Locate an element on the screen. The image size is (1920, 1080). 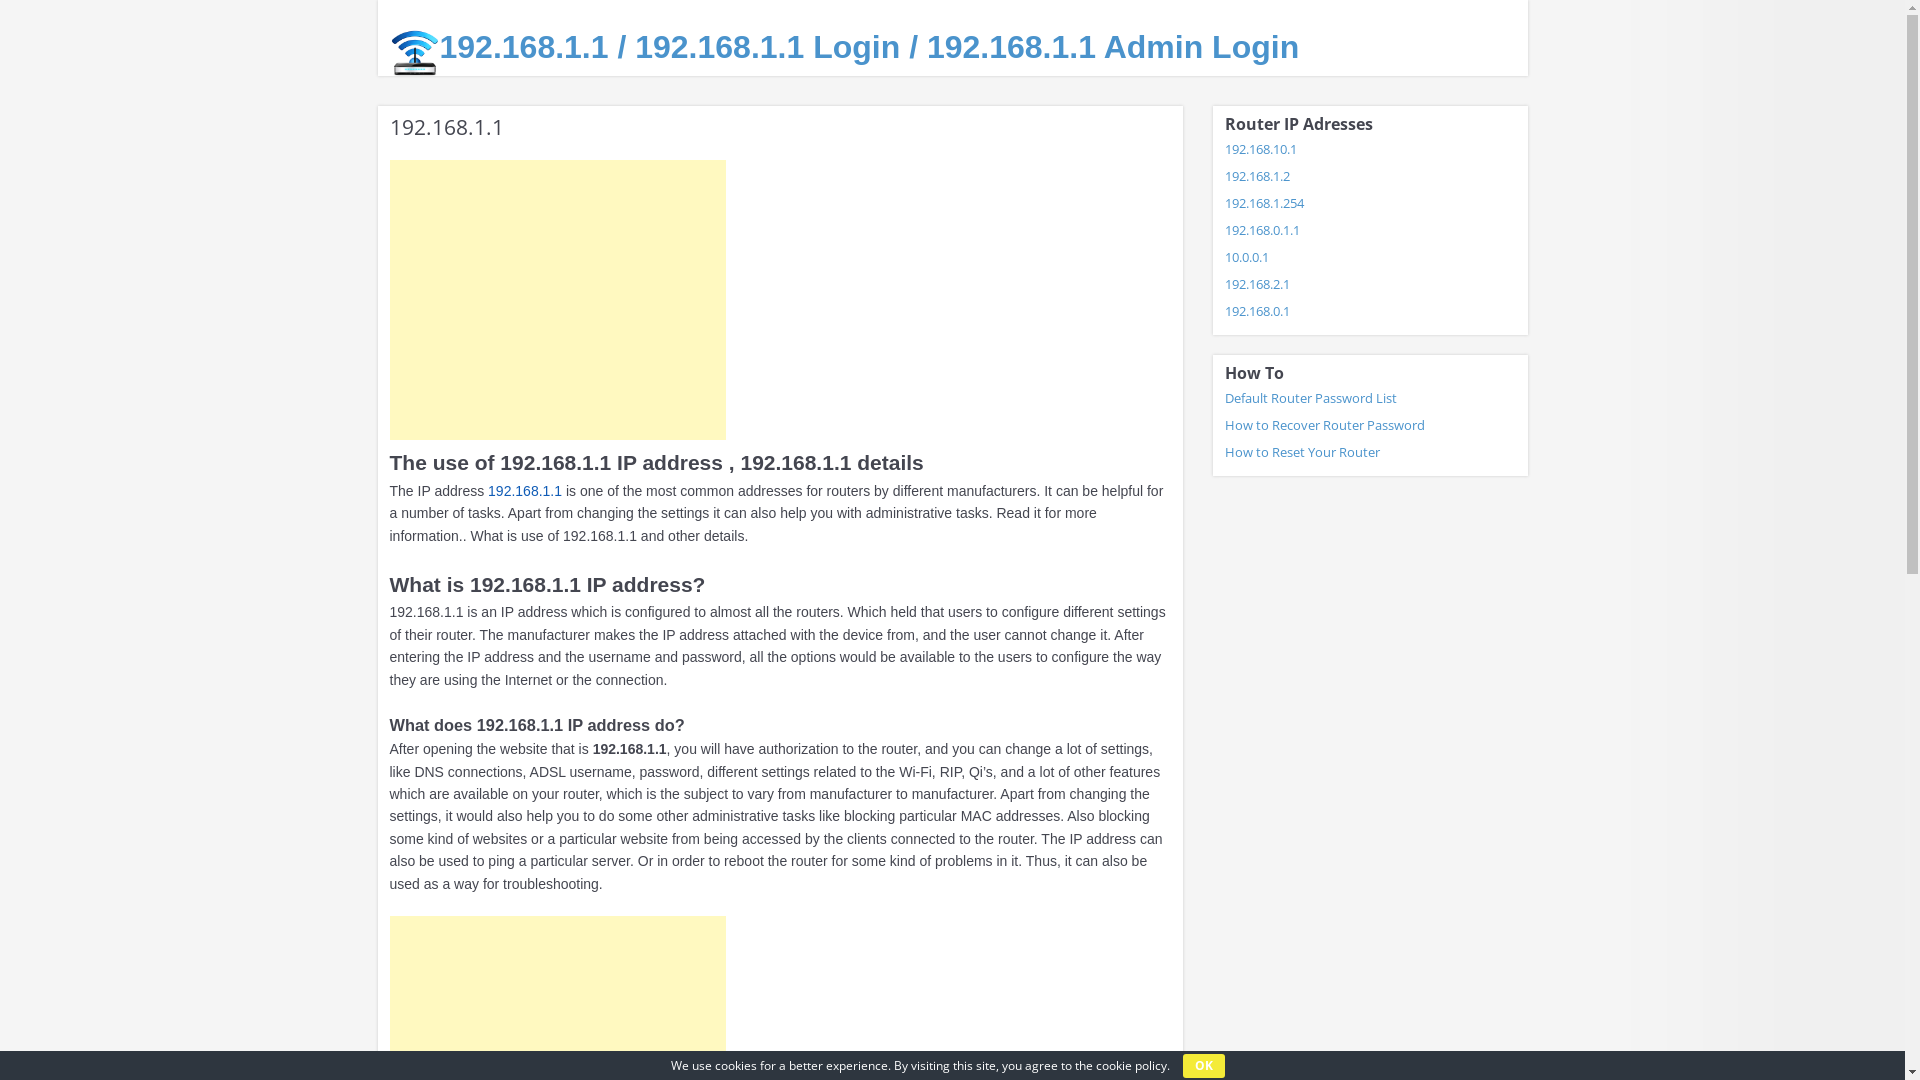
Default Router Password List is located at coordinates (1310, 398).